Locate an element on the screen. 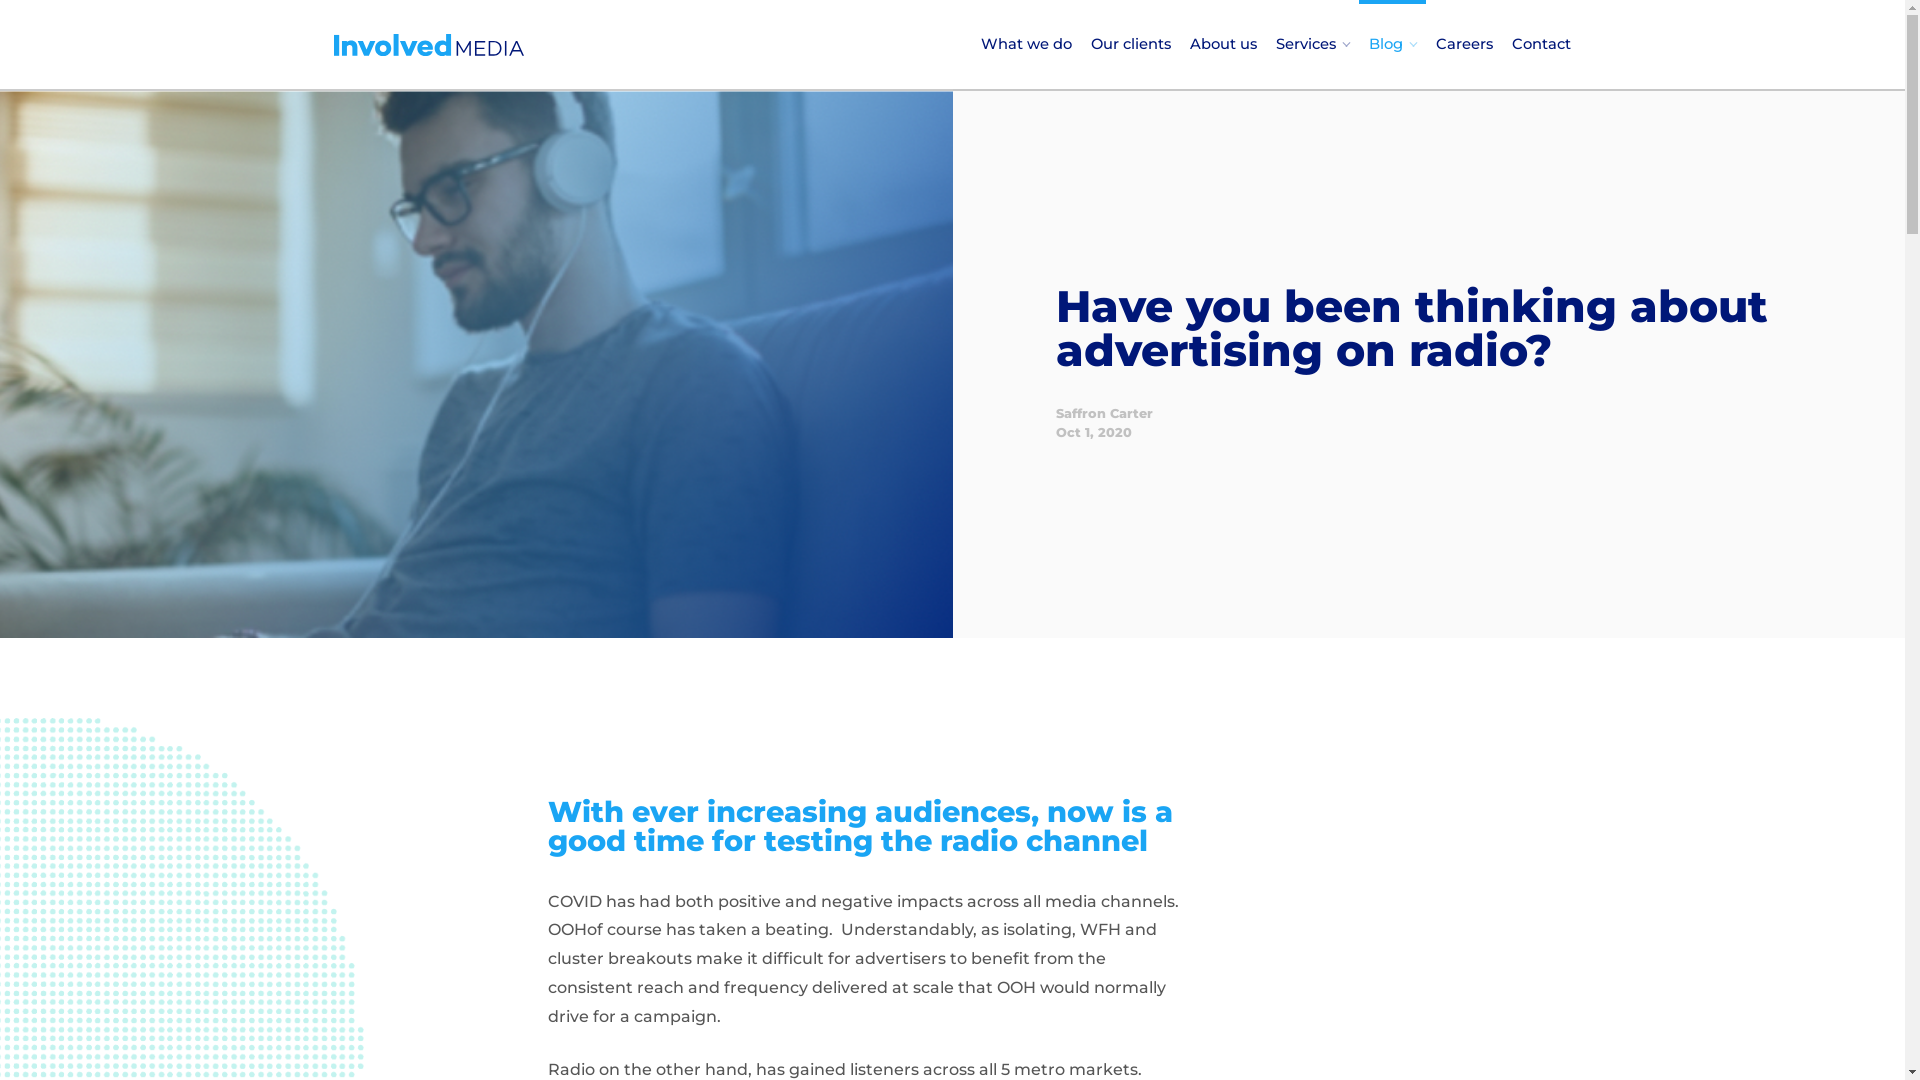 The height and width of the screenshot is (1080, 1920). What we do is located at coordinates (1026, 44).